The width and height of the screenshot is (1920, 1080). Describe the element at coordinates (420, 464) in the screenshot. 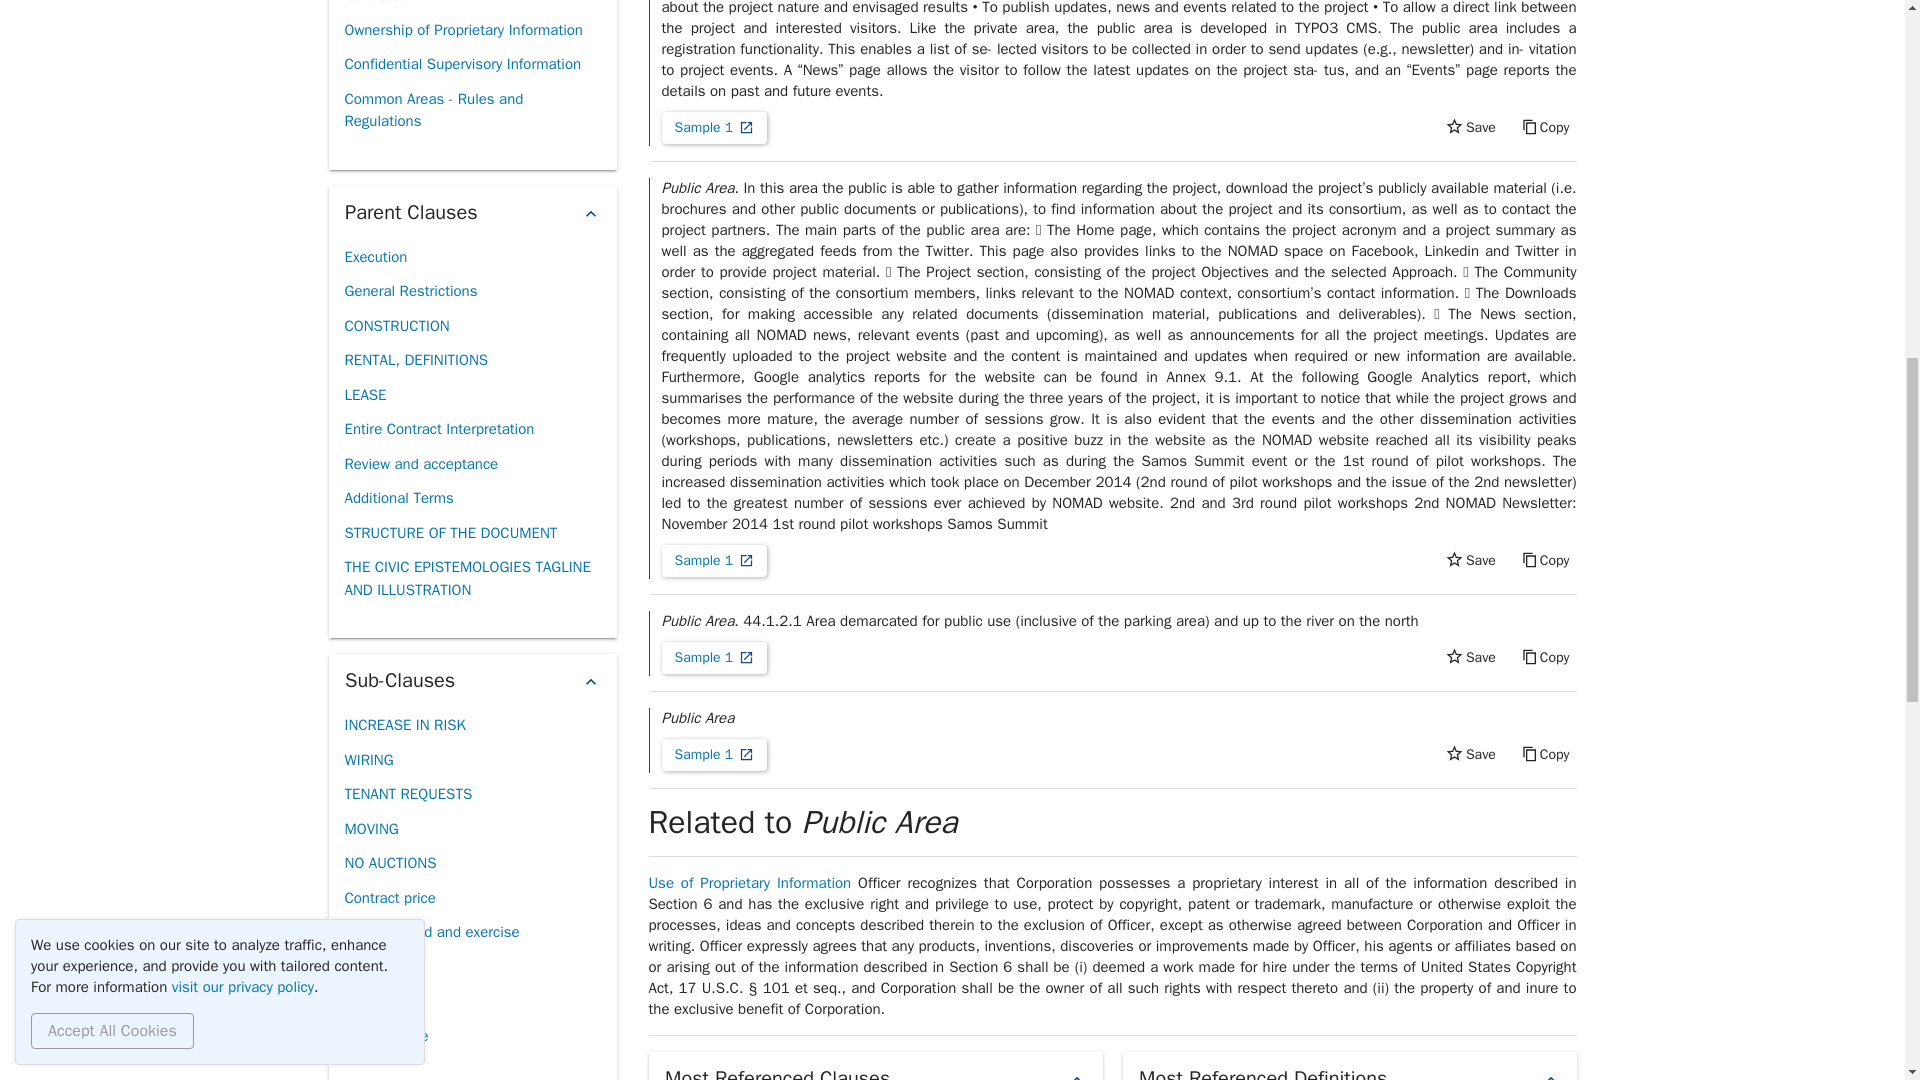

I see `Review and acceptance` at that location.